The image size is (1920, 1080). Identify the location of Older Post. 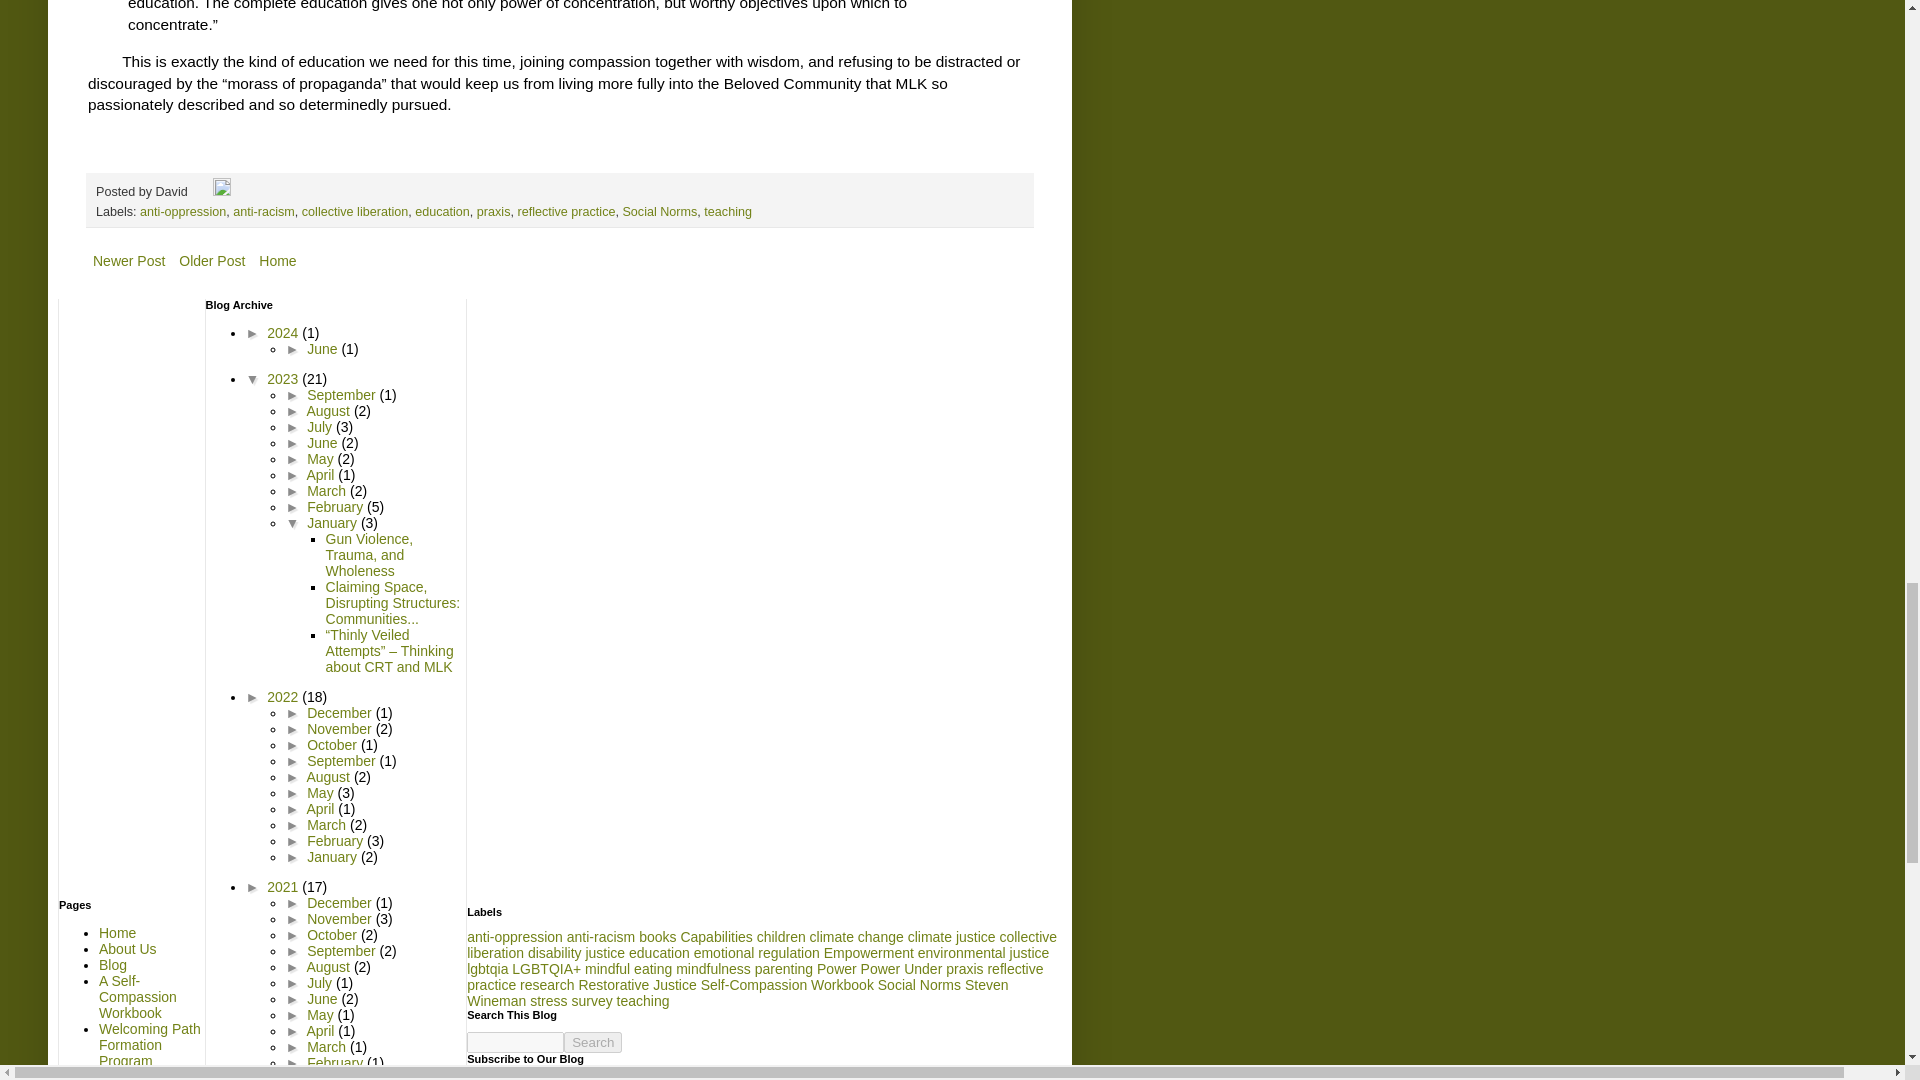
(212, 261).